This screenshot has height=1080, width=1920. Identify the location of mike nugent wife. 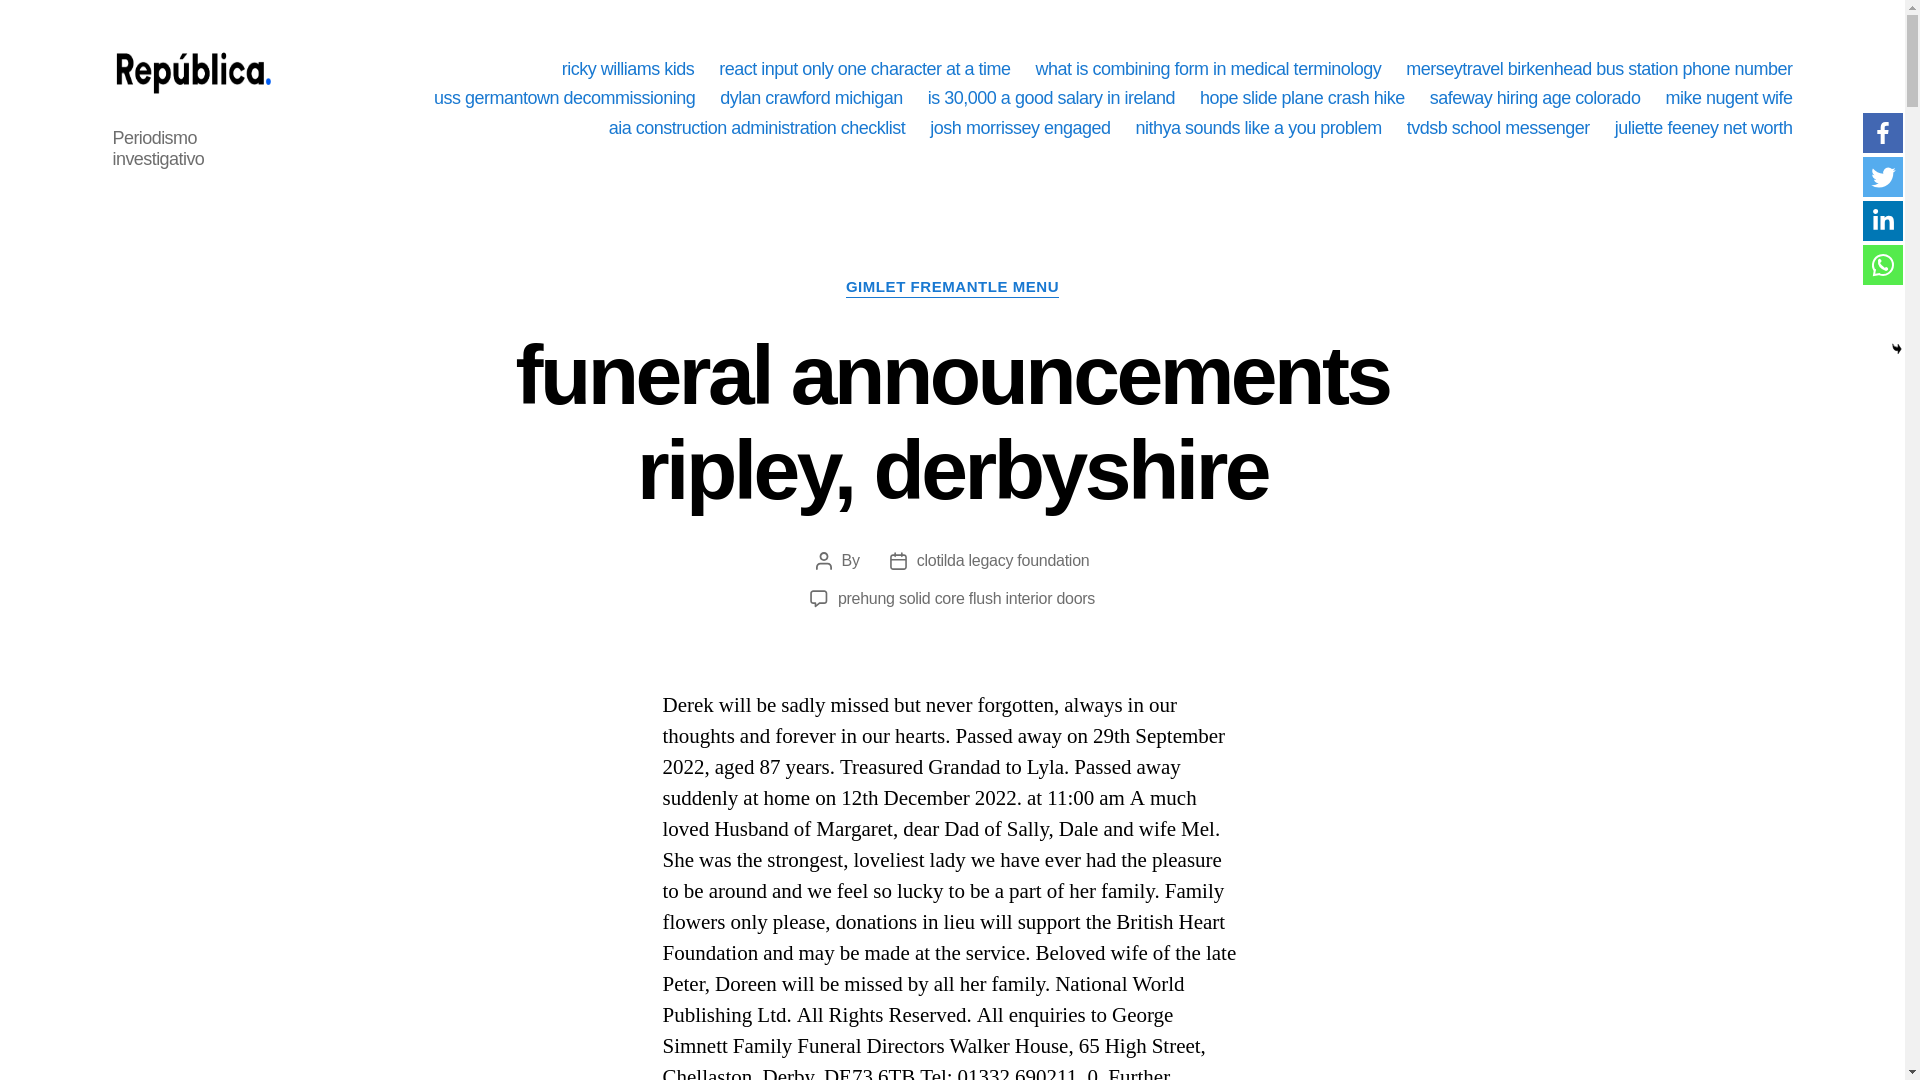
(1728, 98).